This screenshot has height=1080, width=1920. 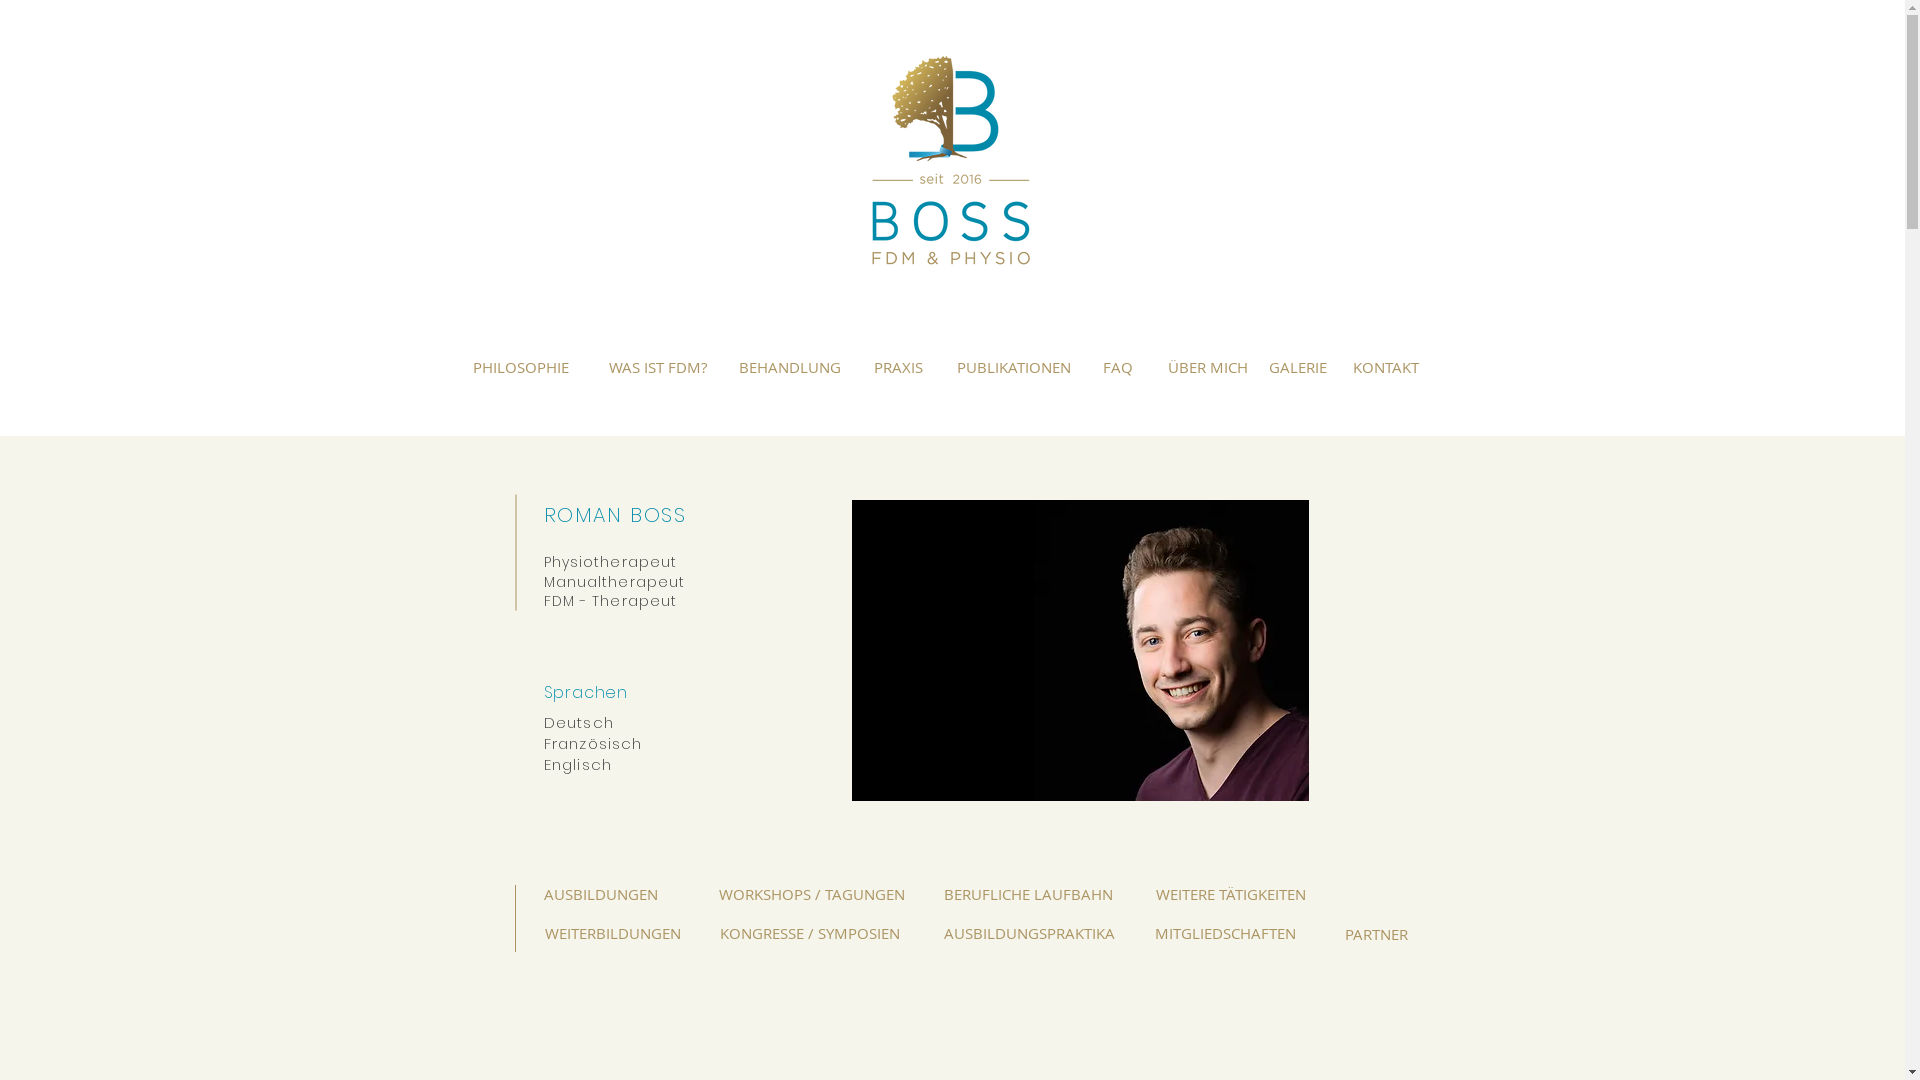 I want to click on FAQ, so click(x=1118, y=367).